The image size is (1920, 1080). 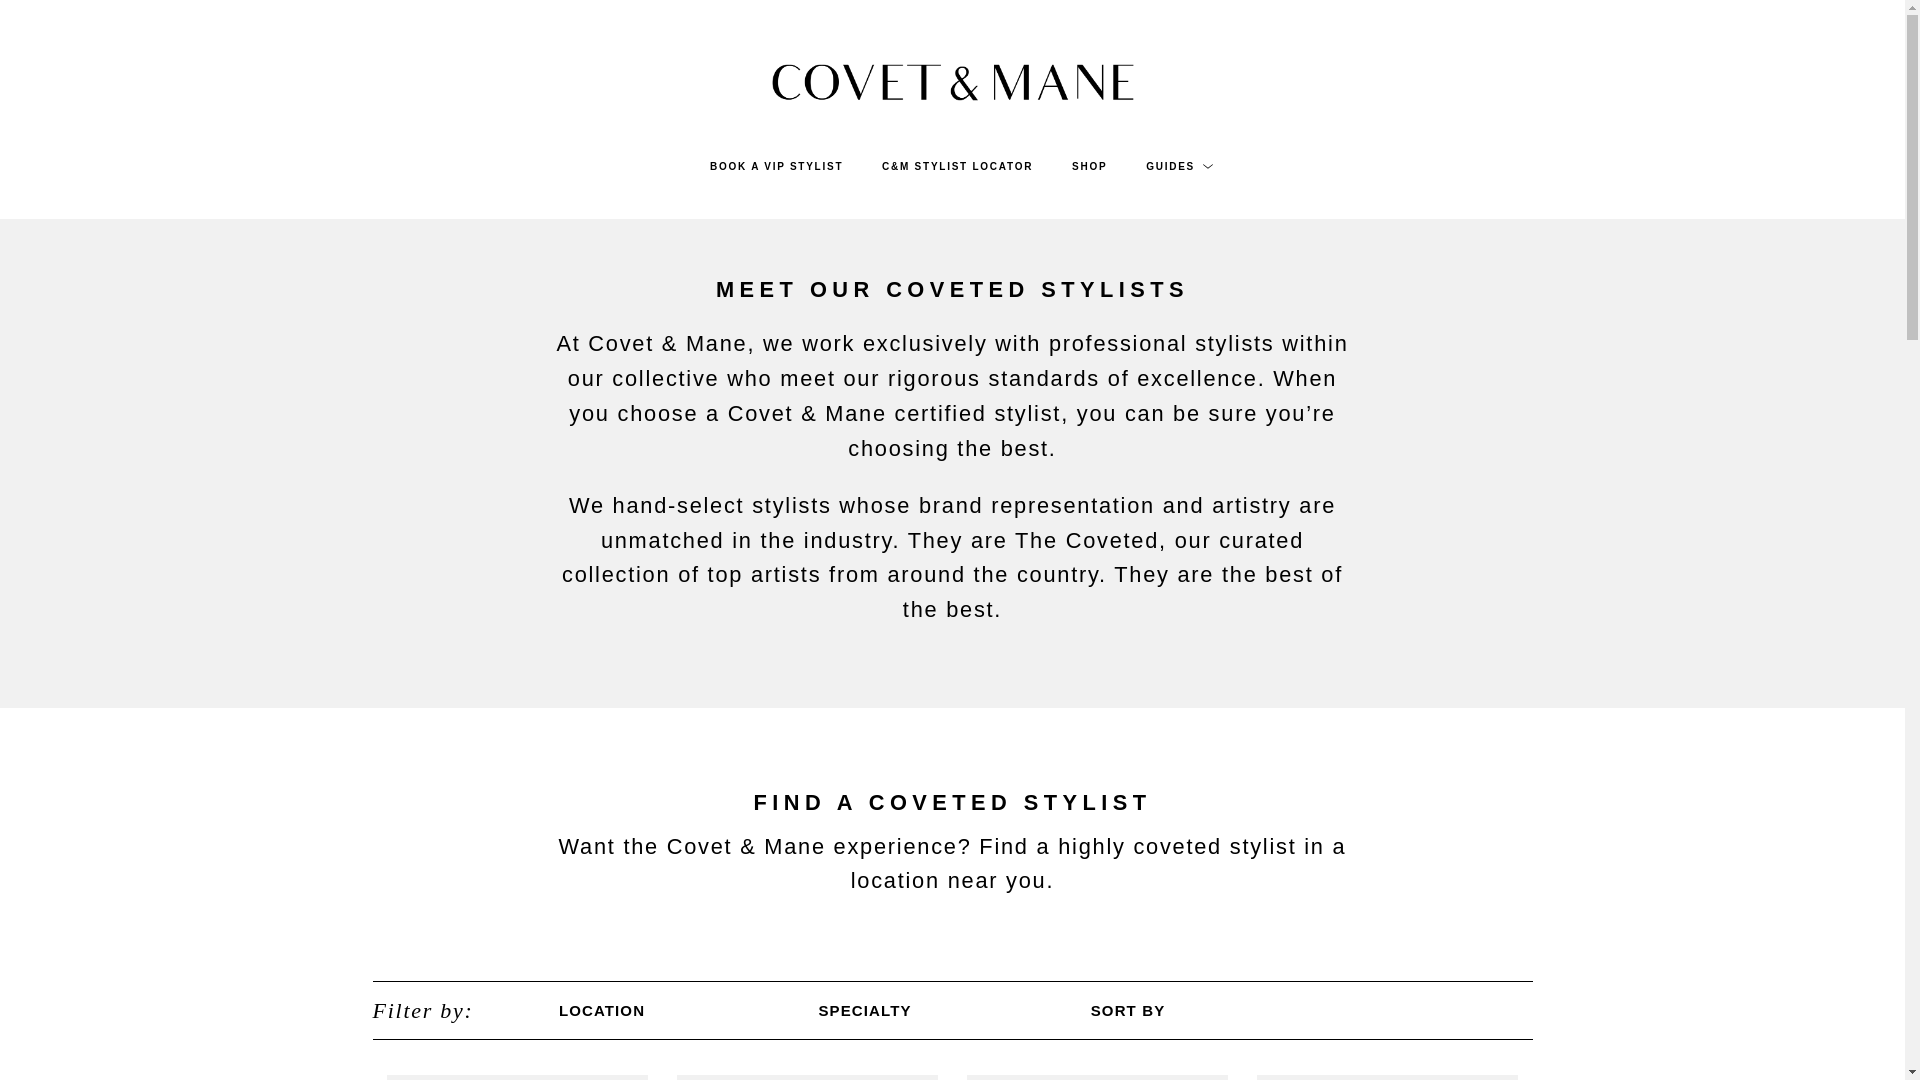 I want to click on BOOK A VIP STYLIST, so click(x=776, y=166).